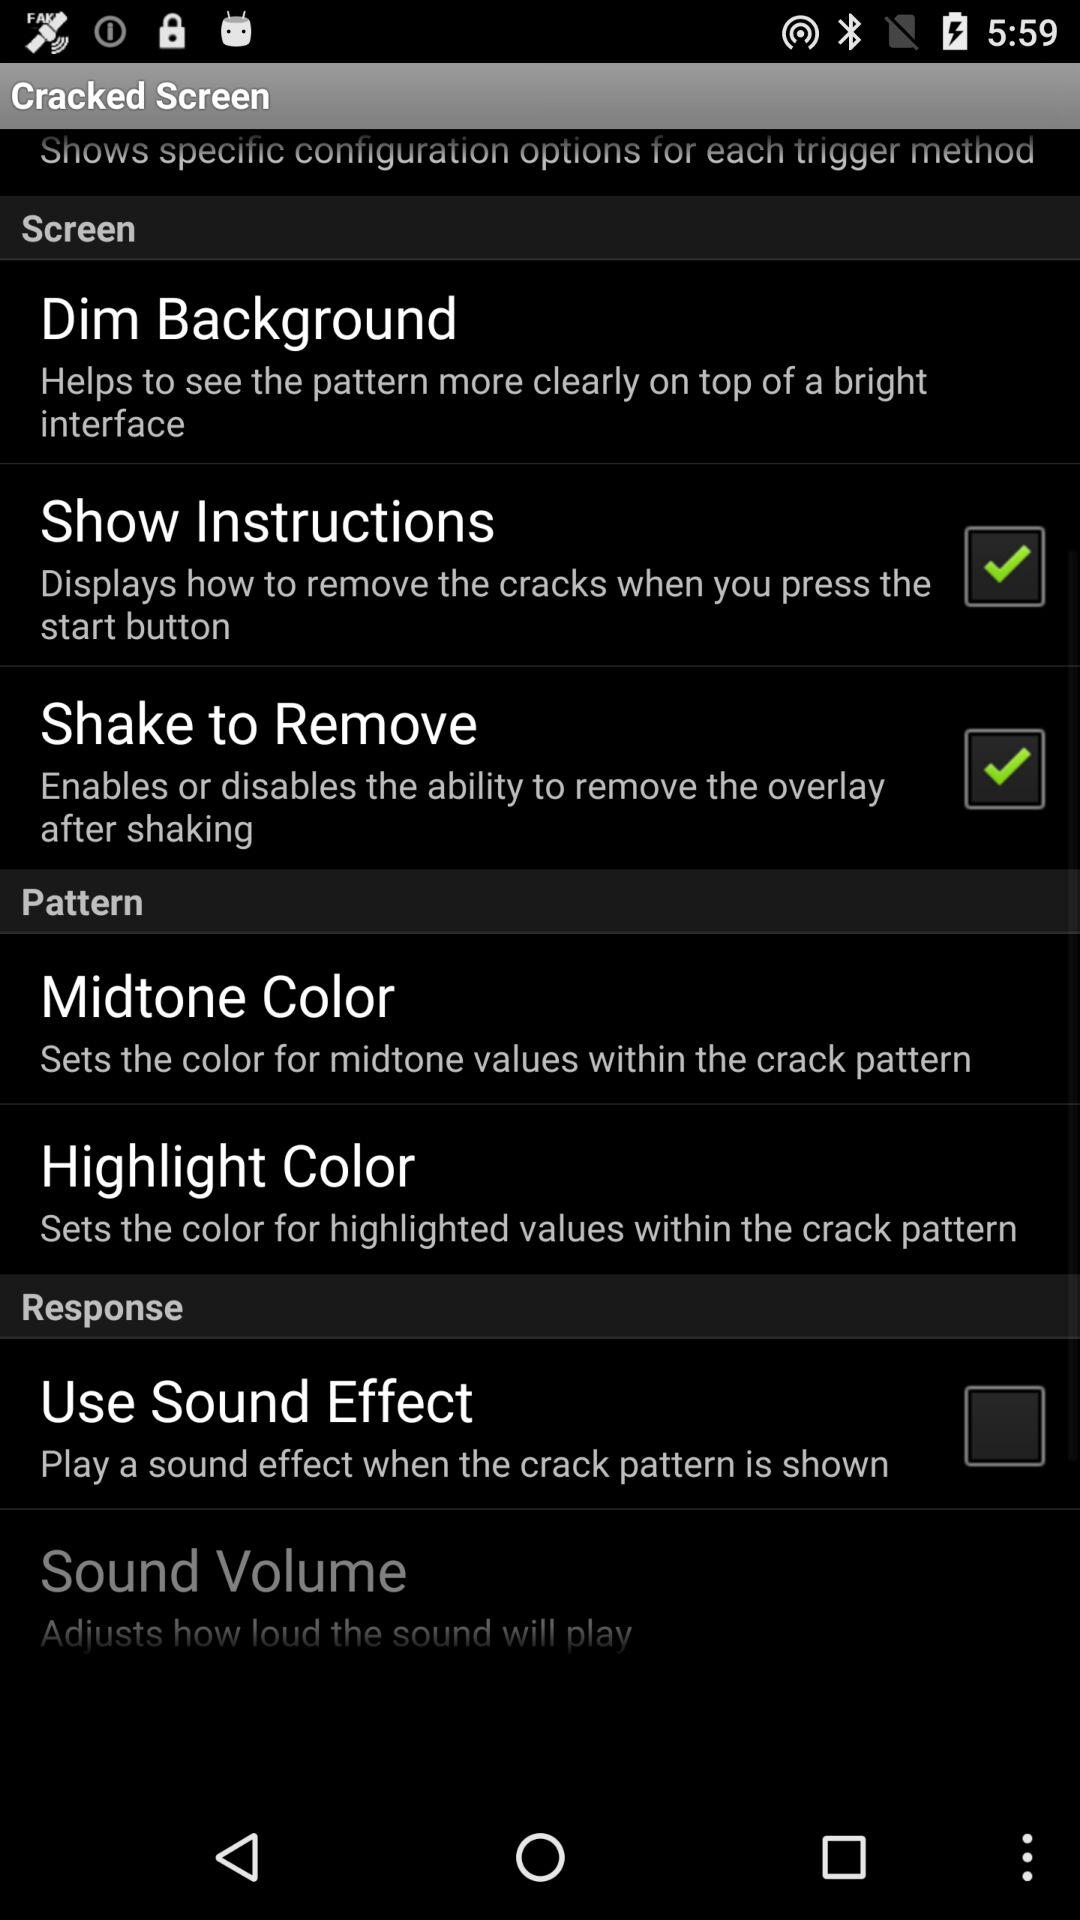 The image size is (1080, 1920). Describe the element at coordinates (227, 1164) in the screenshot. I see `launch the icon below the sets the color` at that location.